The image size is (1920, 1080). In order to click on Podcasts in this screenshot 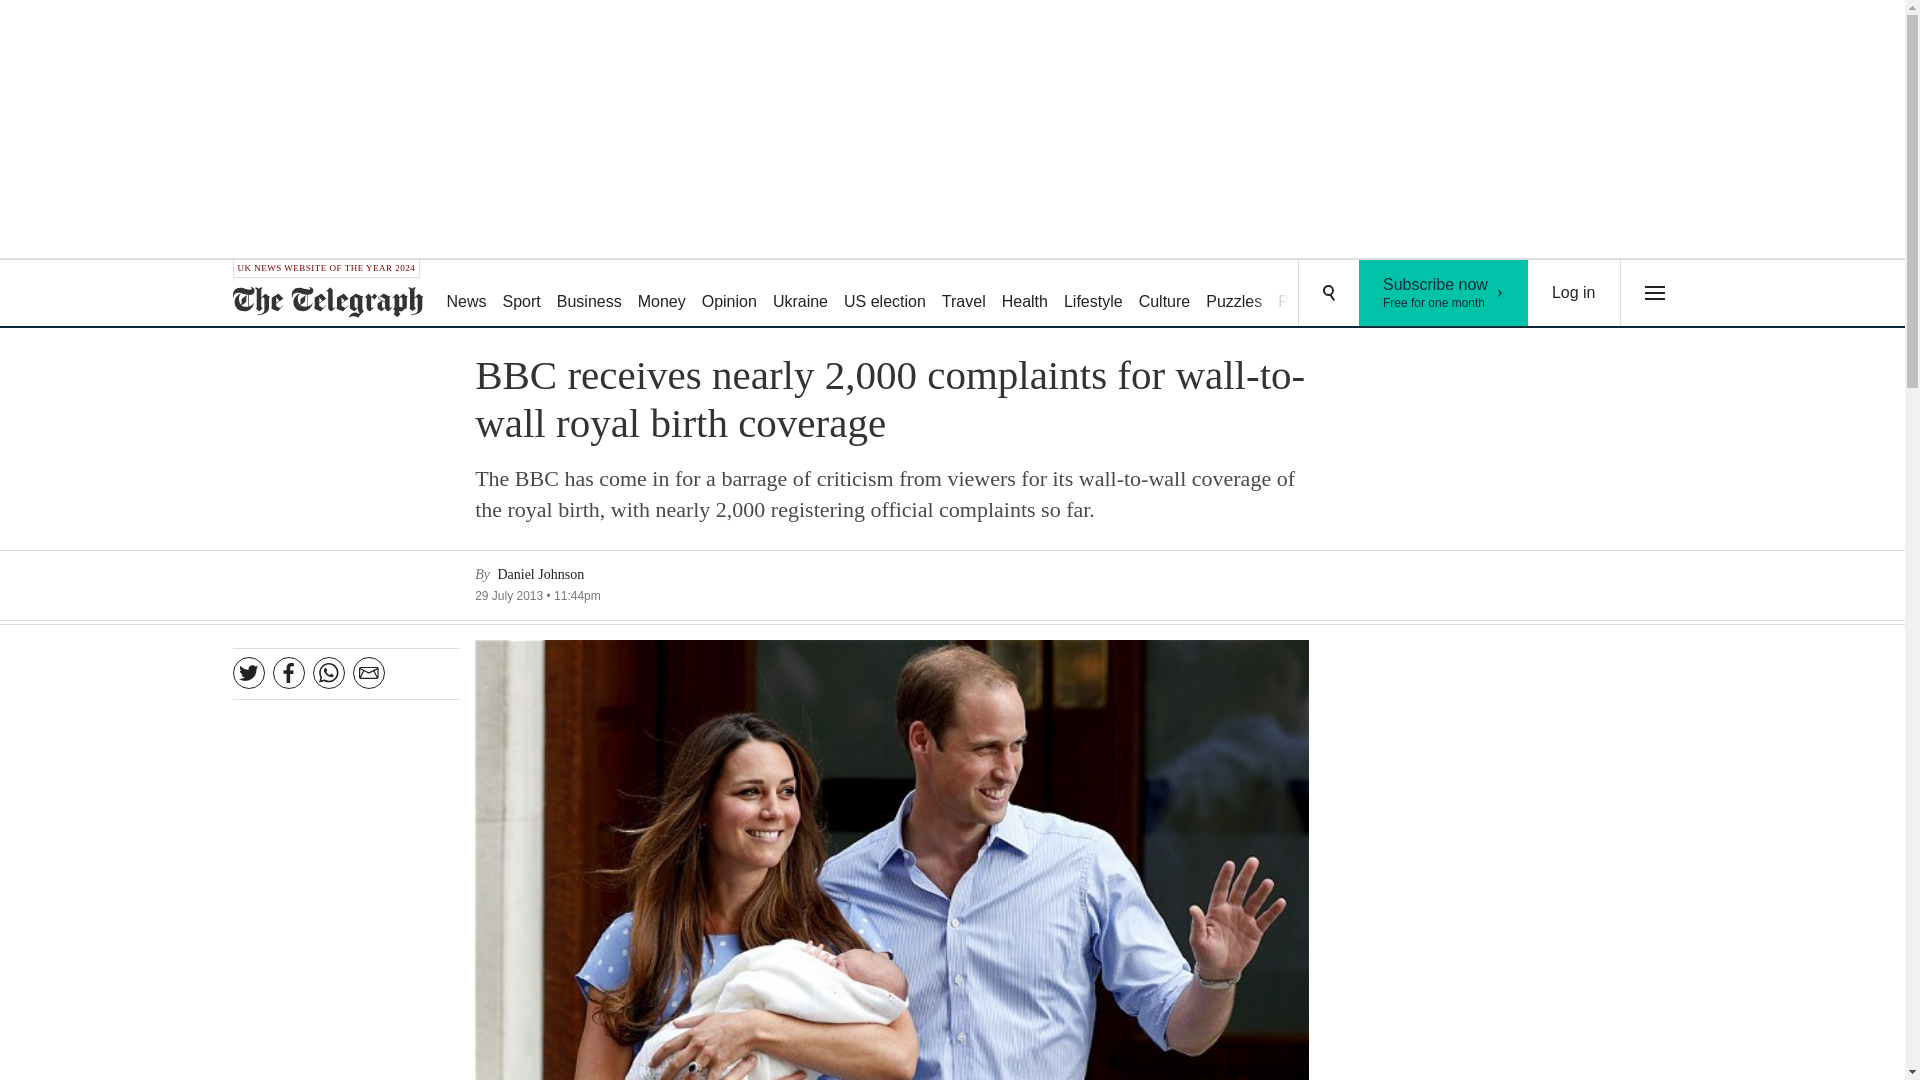, I will do `click(1025, 294)`.